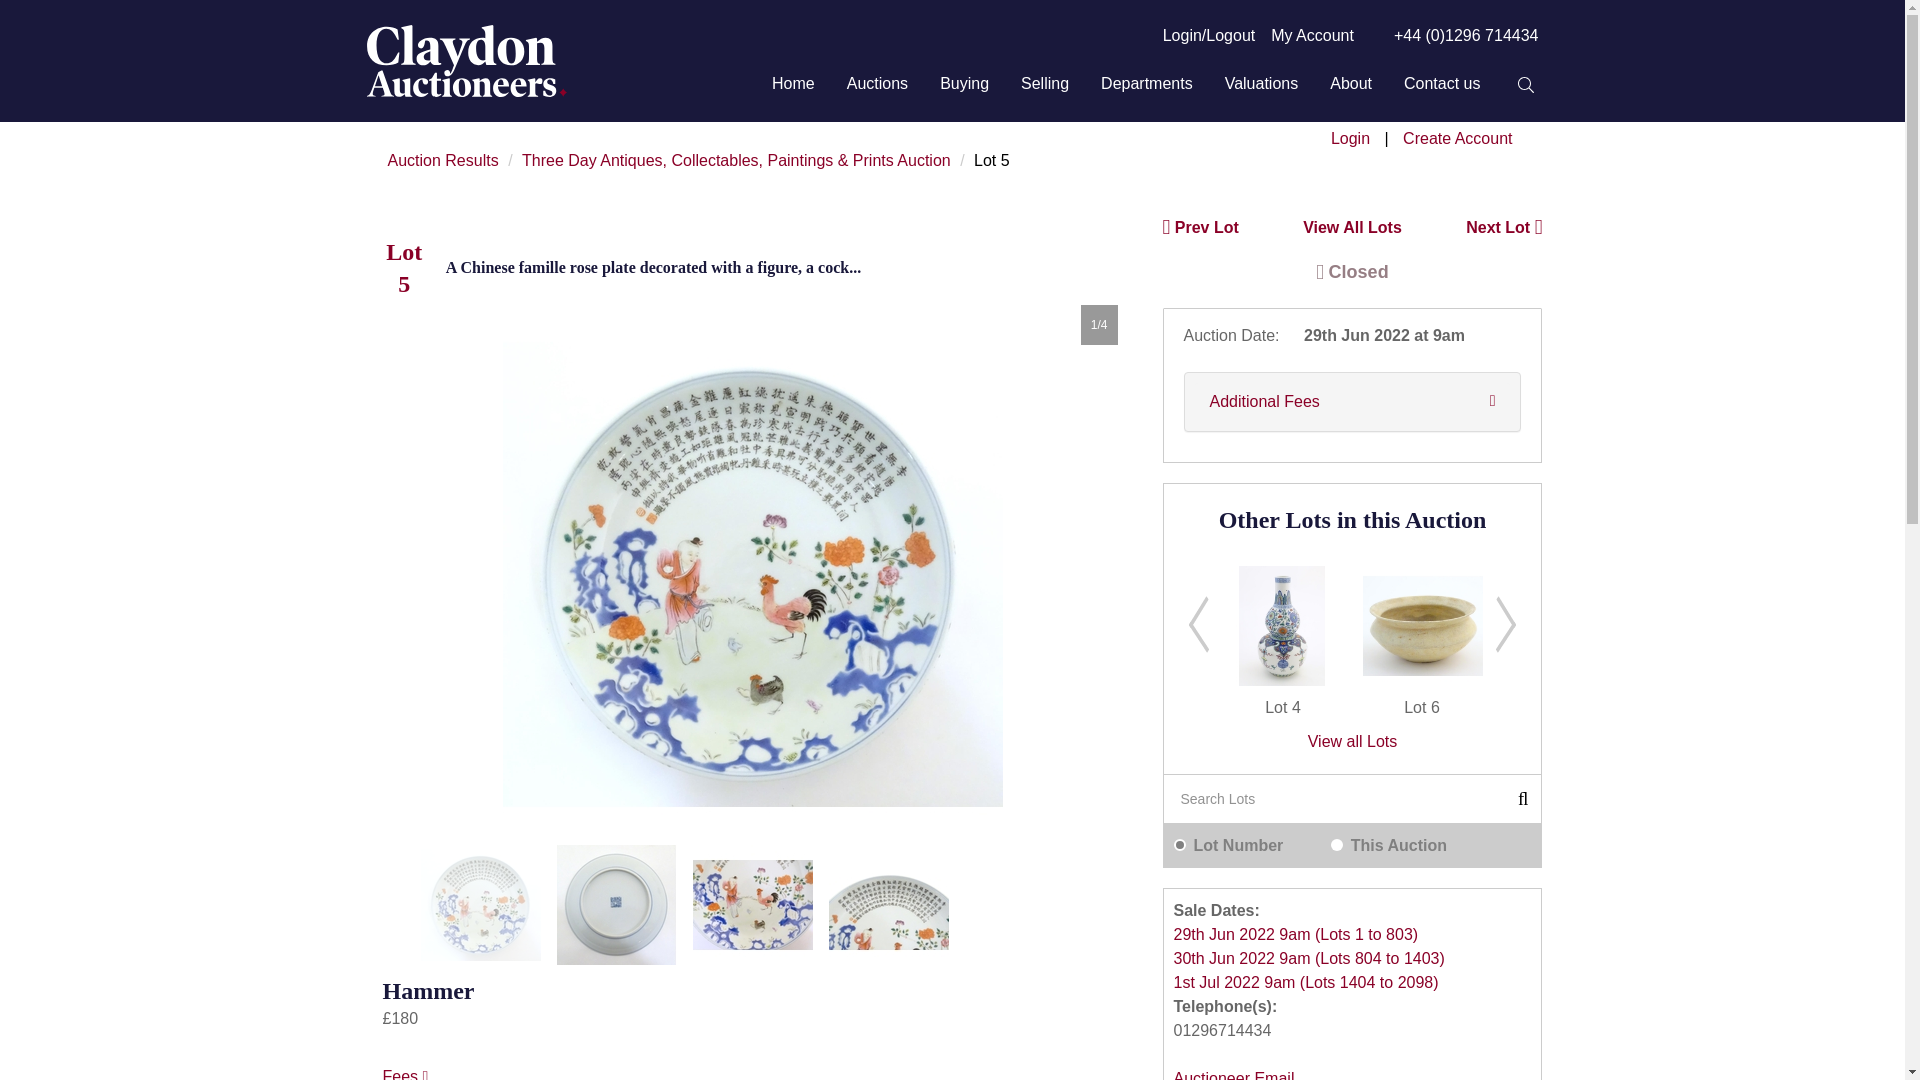  Describe the element at coordinates (443, 160) in the screenshot. I see `Auction Results` at that location.